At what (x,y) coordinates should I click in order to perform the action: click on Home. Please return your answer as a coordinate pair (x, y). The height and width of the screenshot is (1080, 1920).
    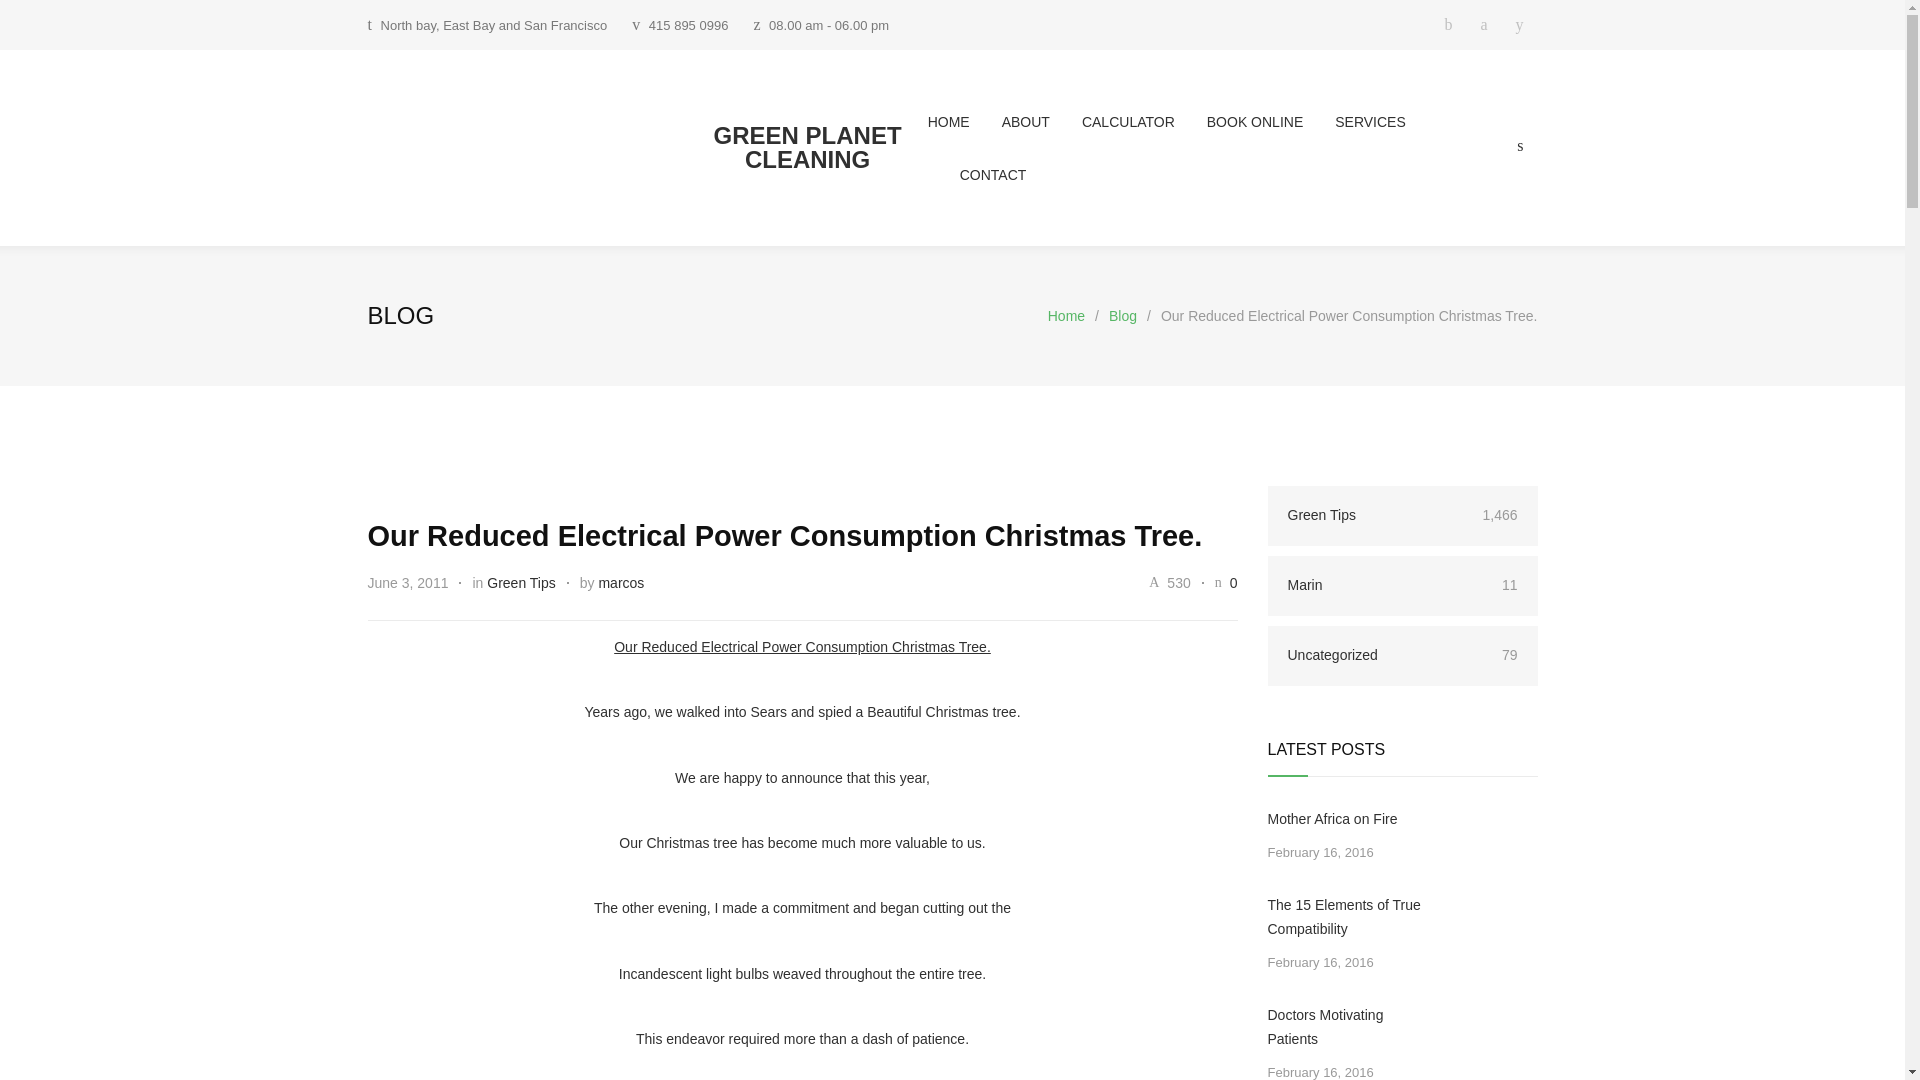
    Looking at the image, I should click on (1066, 316).